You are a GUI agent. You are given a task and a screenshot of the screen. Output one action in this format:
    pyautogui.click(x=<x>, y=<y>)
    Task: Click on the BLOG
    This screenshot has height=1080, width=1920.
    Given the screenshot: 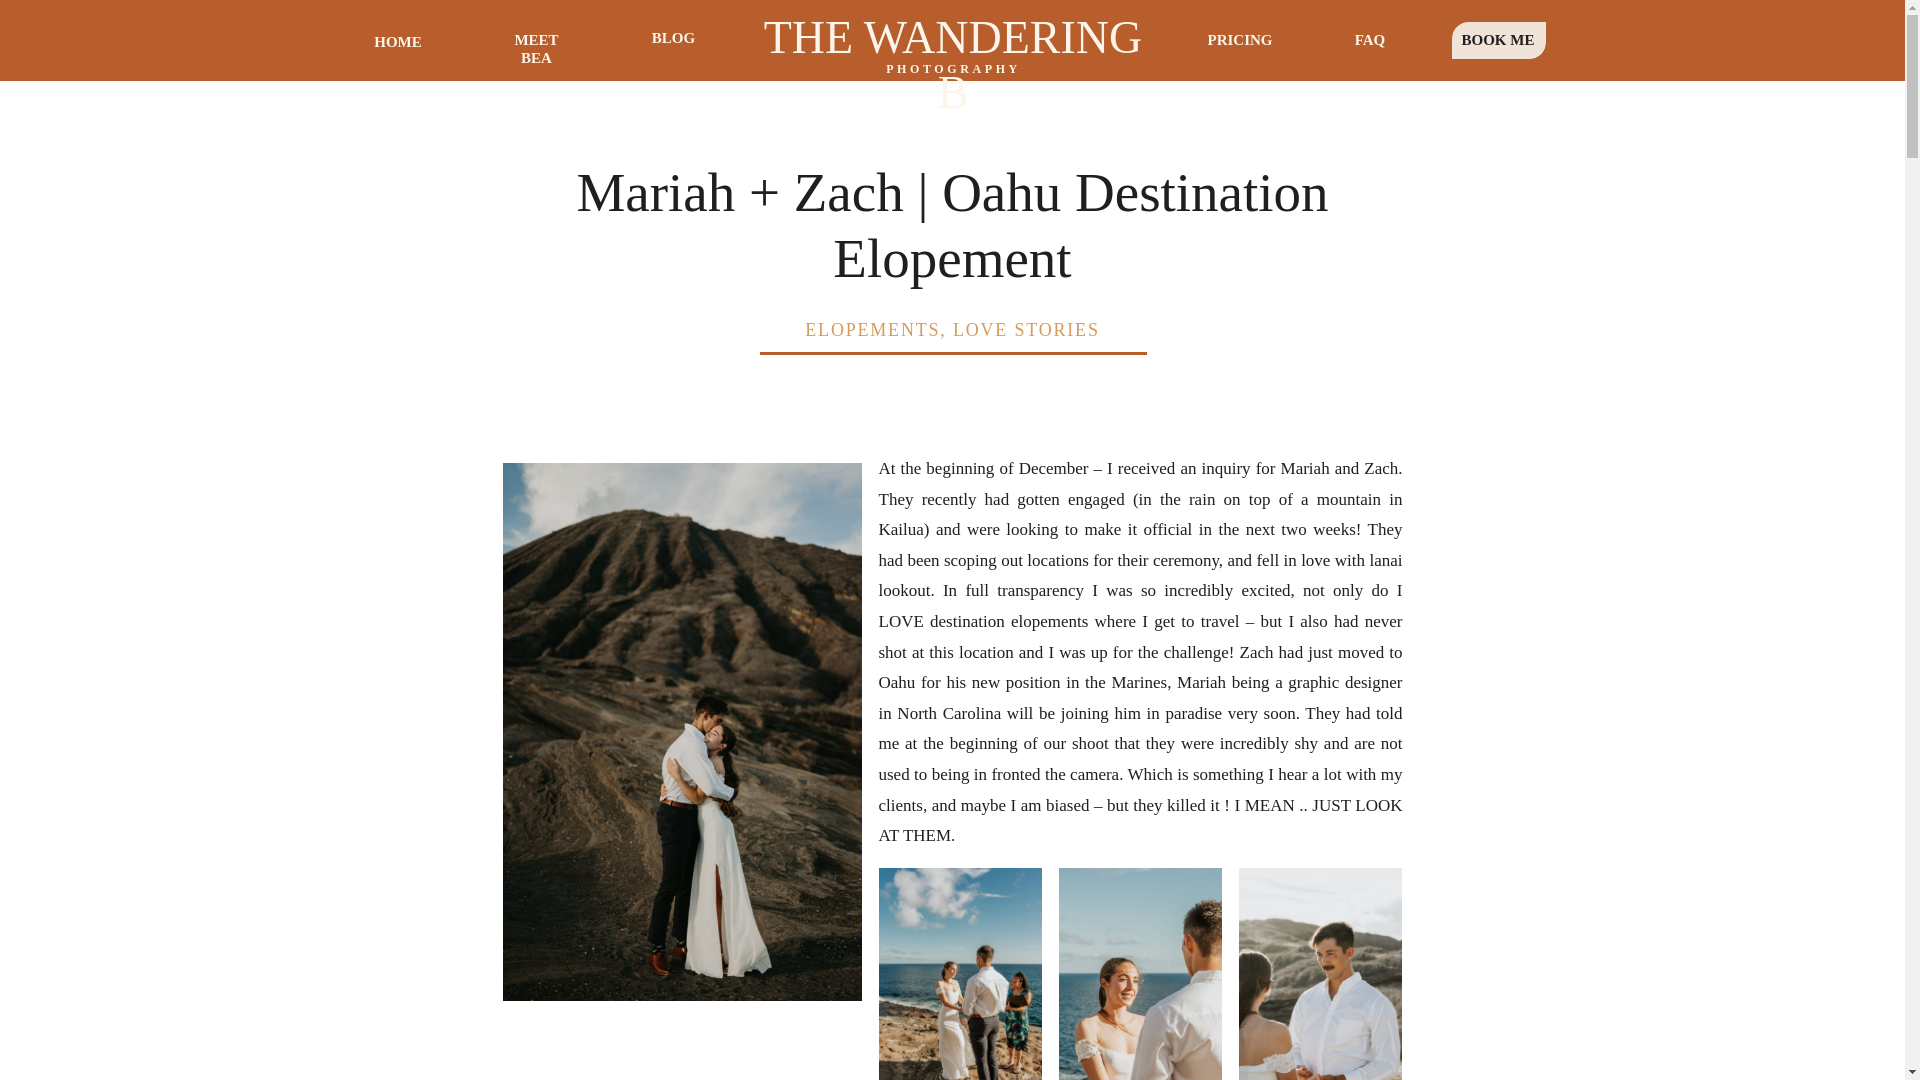 What is the action you would take?
    pyautogui.click(x=672, y=40)
    